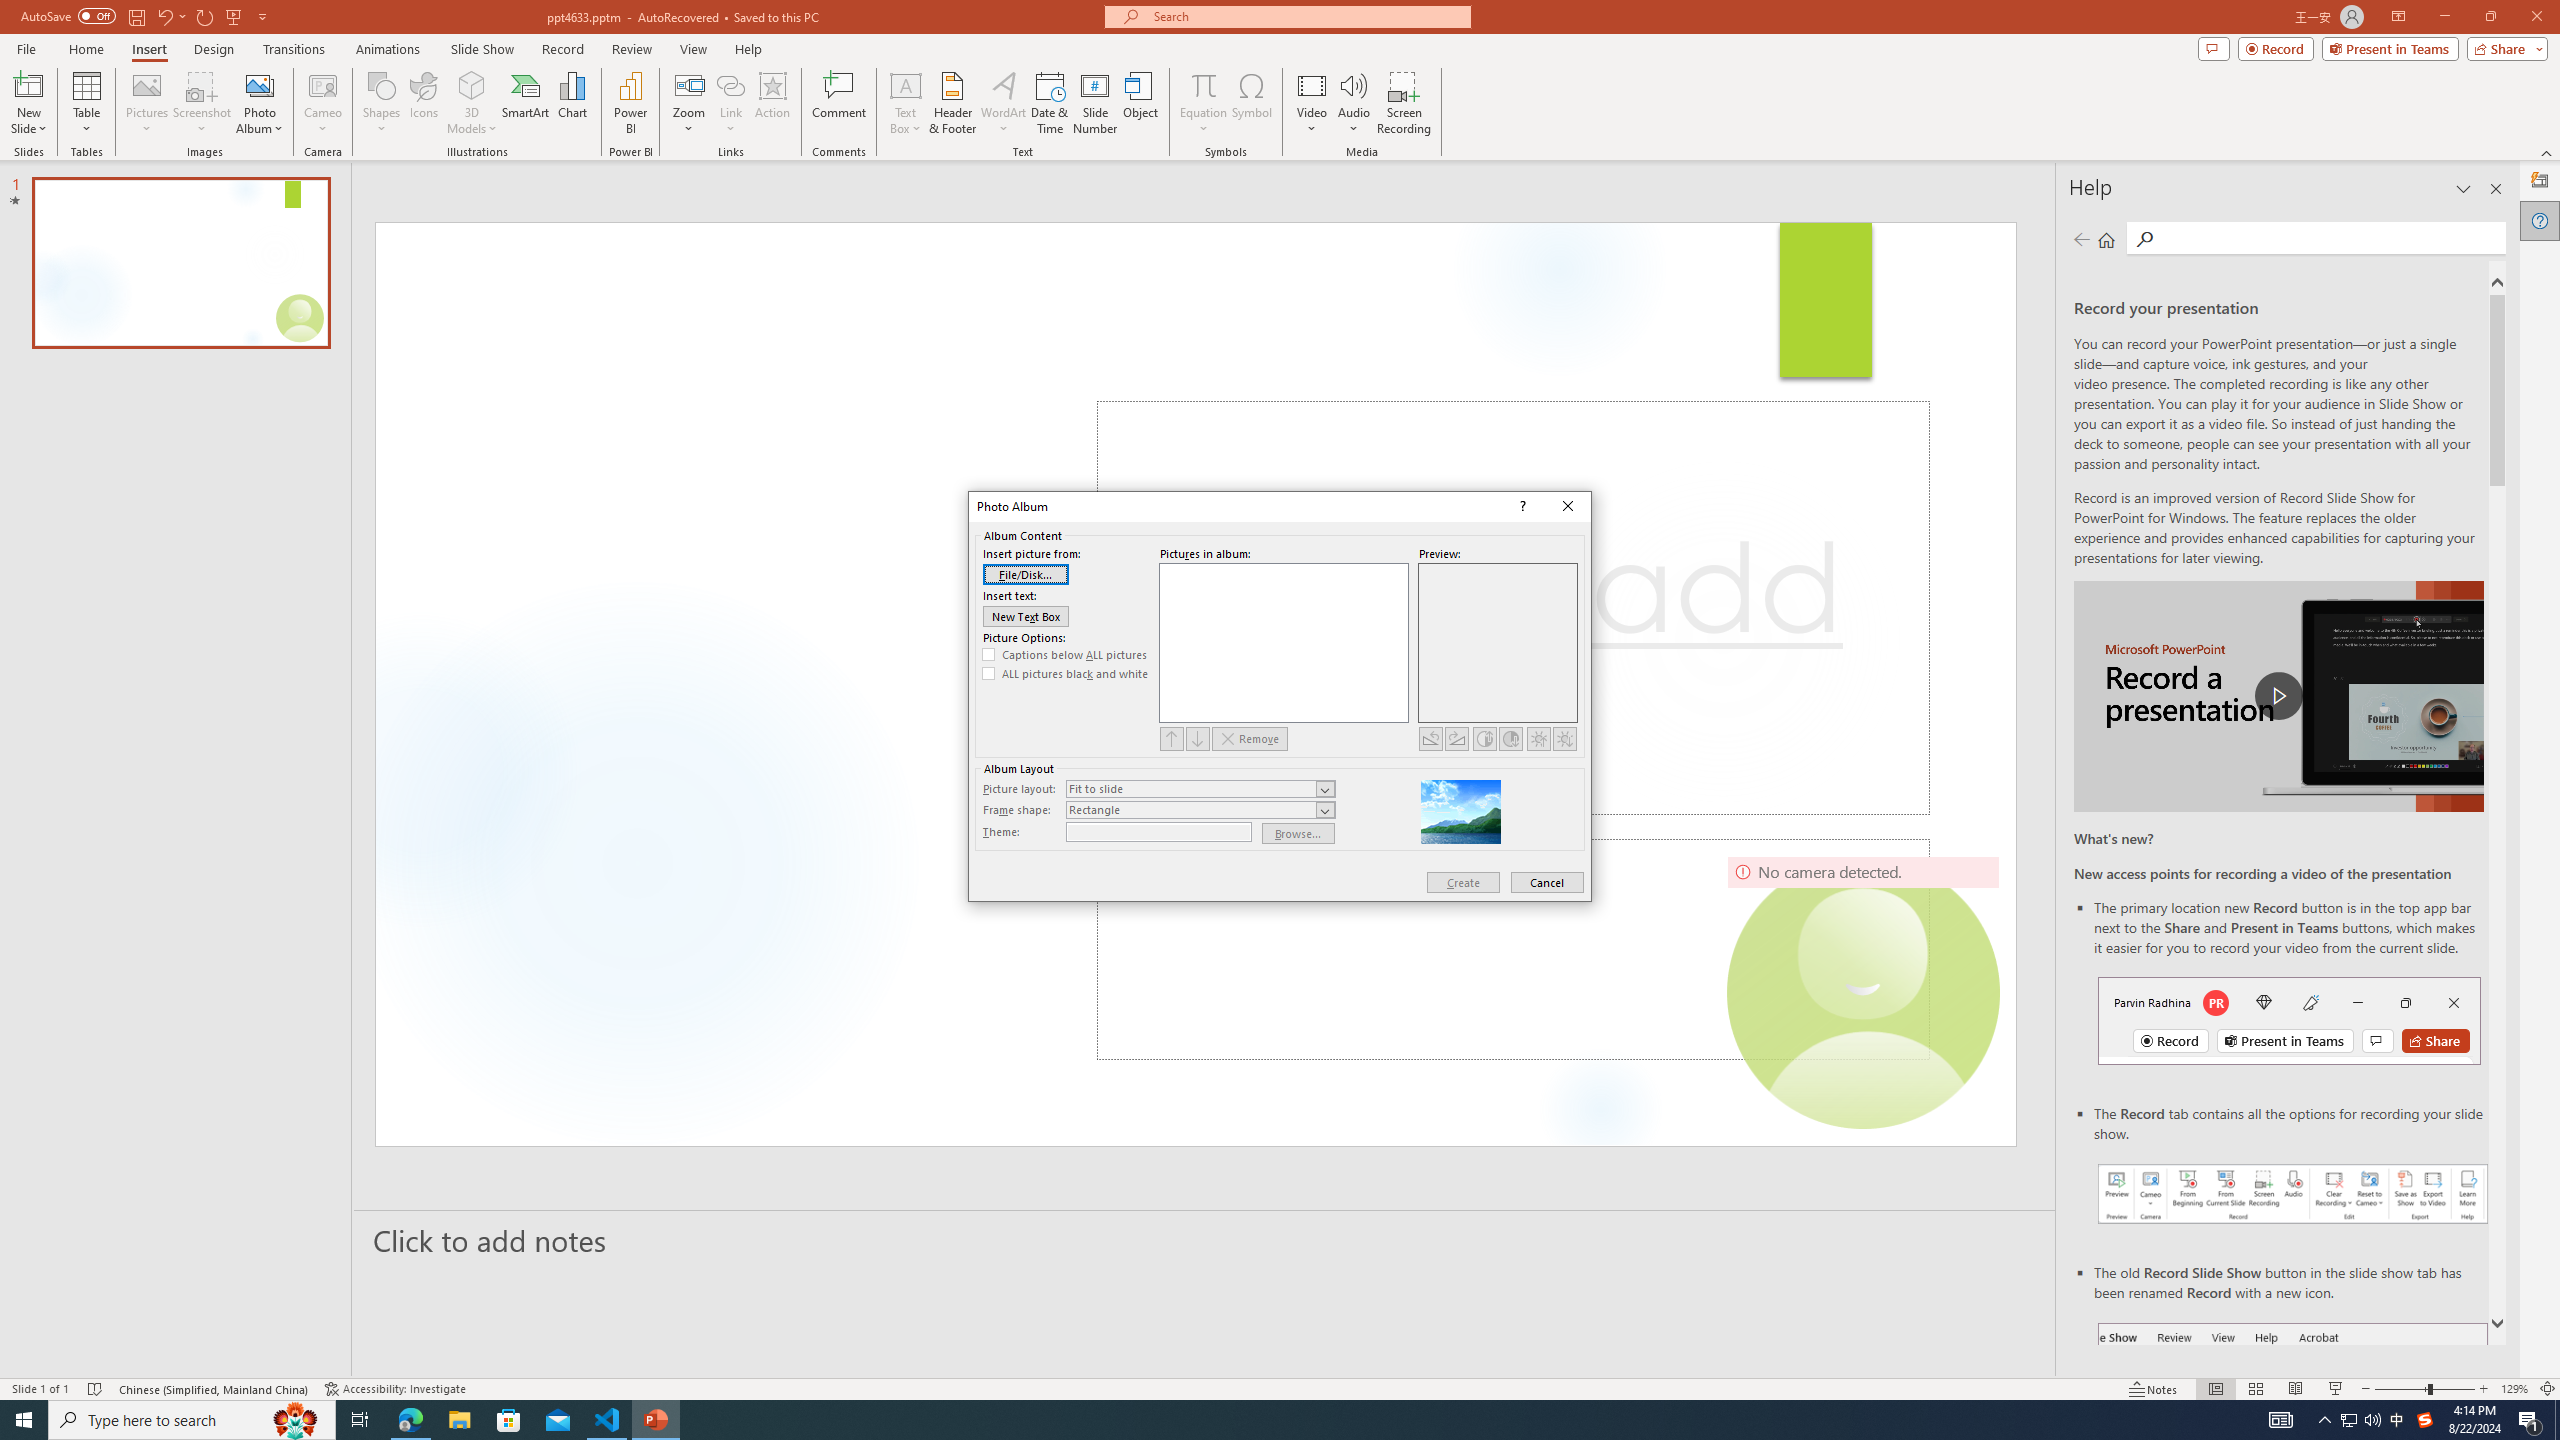  I want to click on Icons, so click(423, 103).